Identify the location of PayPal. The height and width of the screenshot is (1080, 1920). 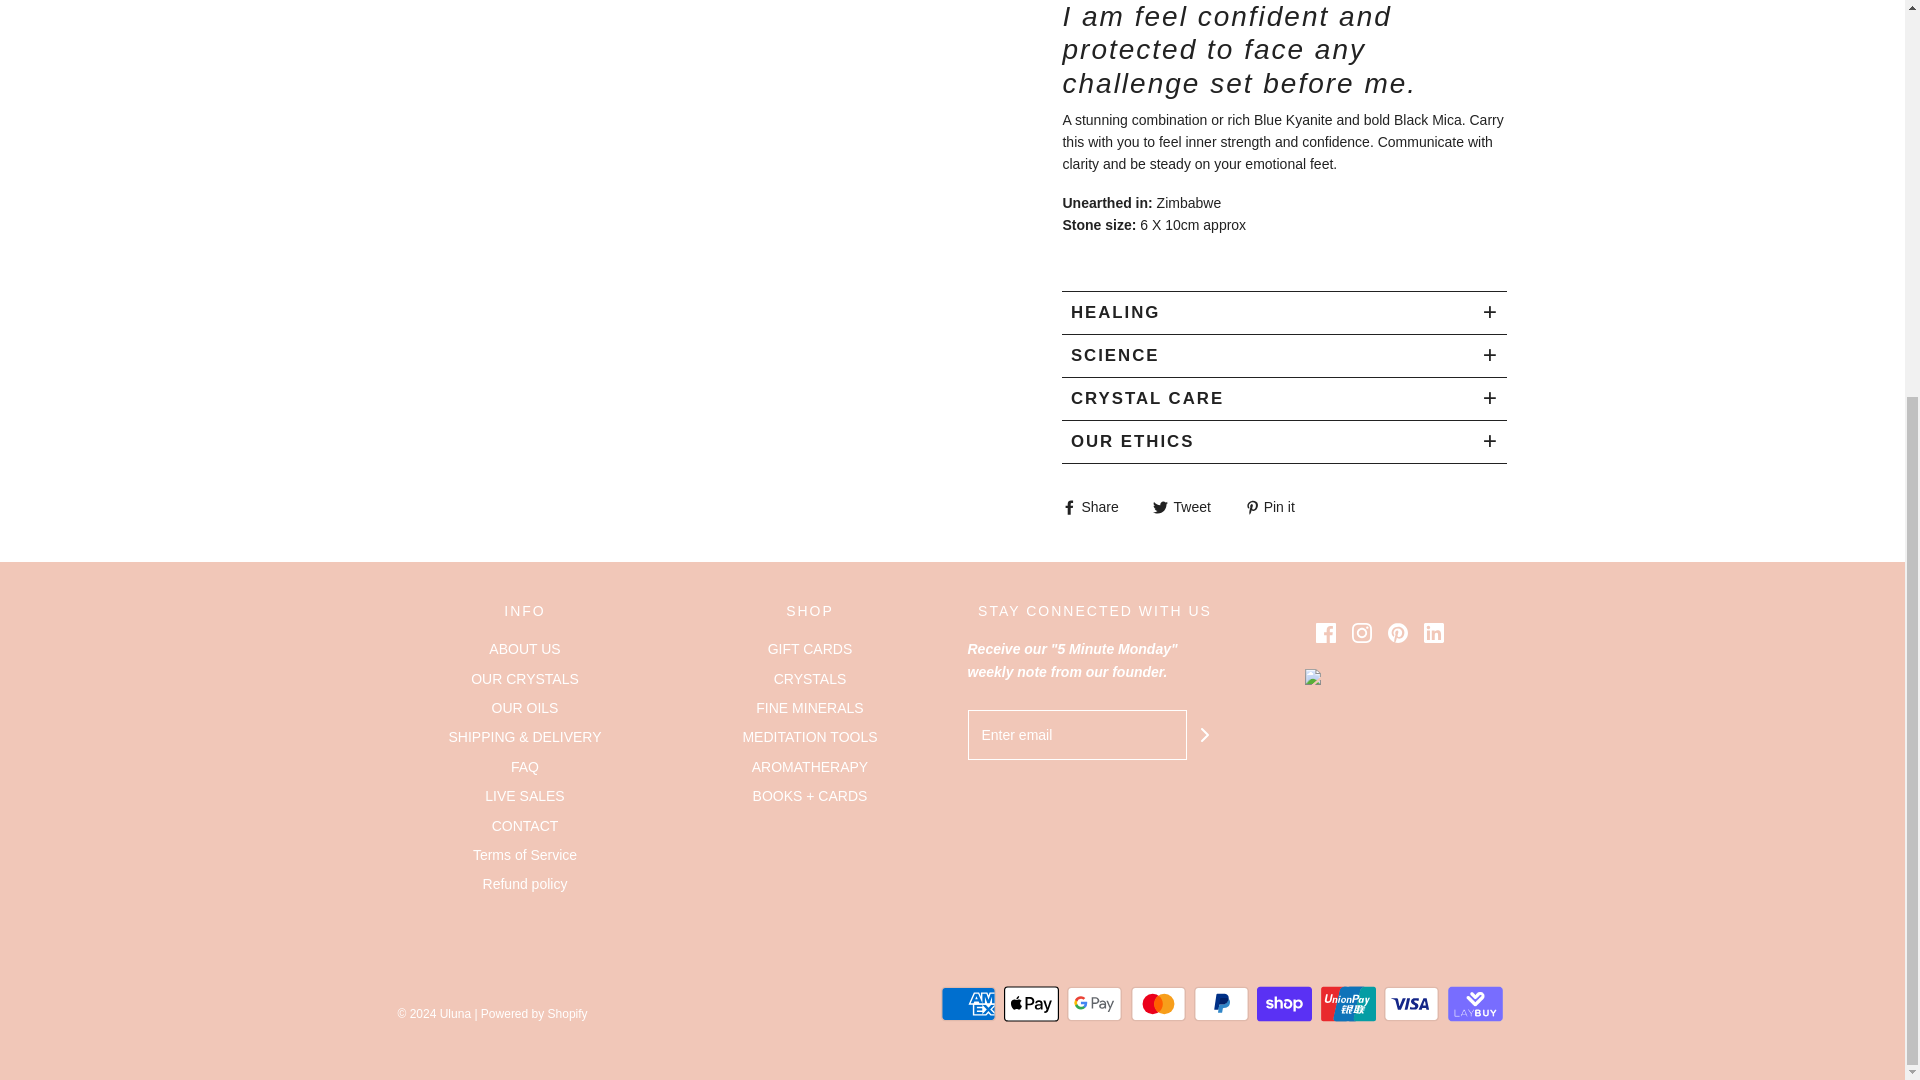
(1222, 1003).